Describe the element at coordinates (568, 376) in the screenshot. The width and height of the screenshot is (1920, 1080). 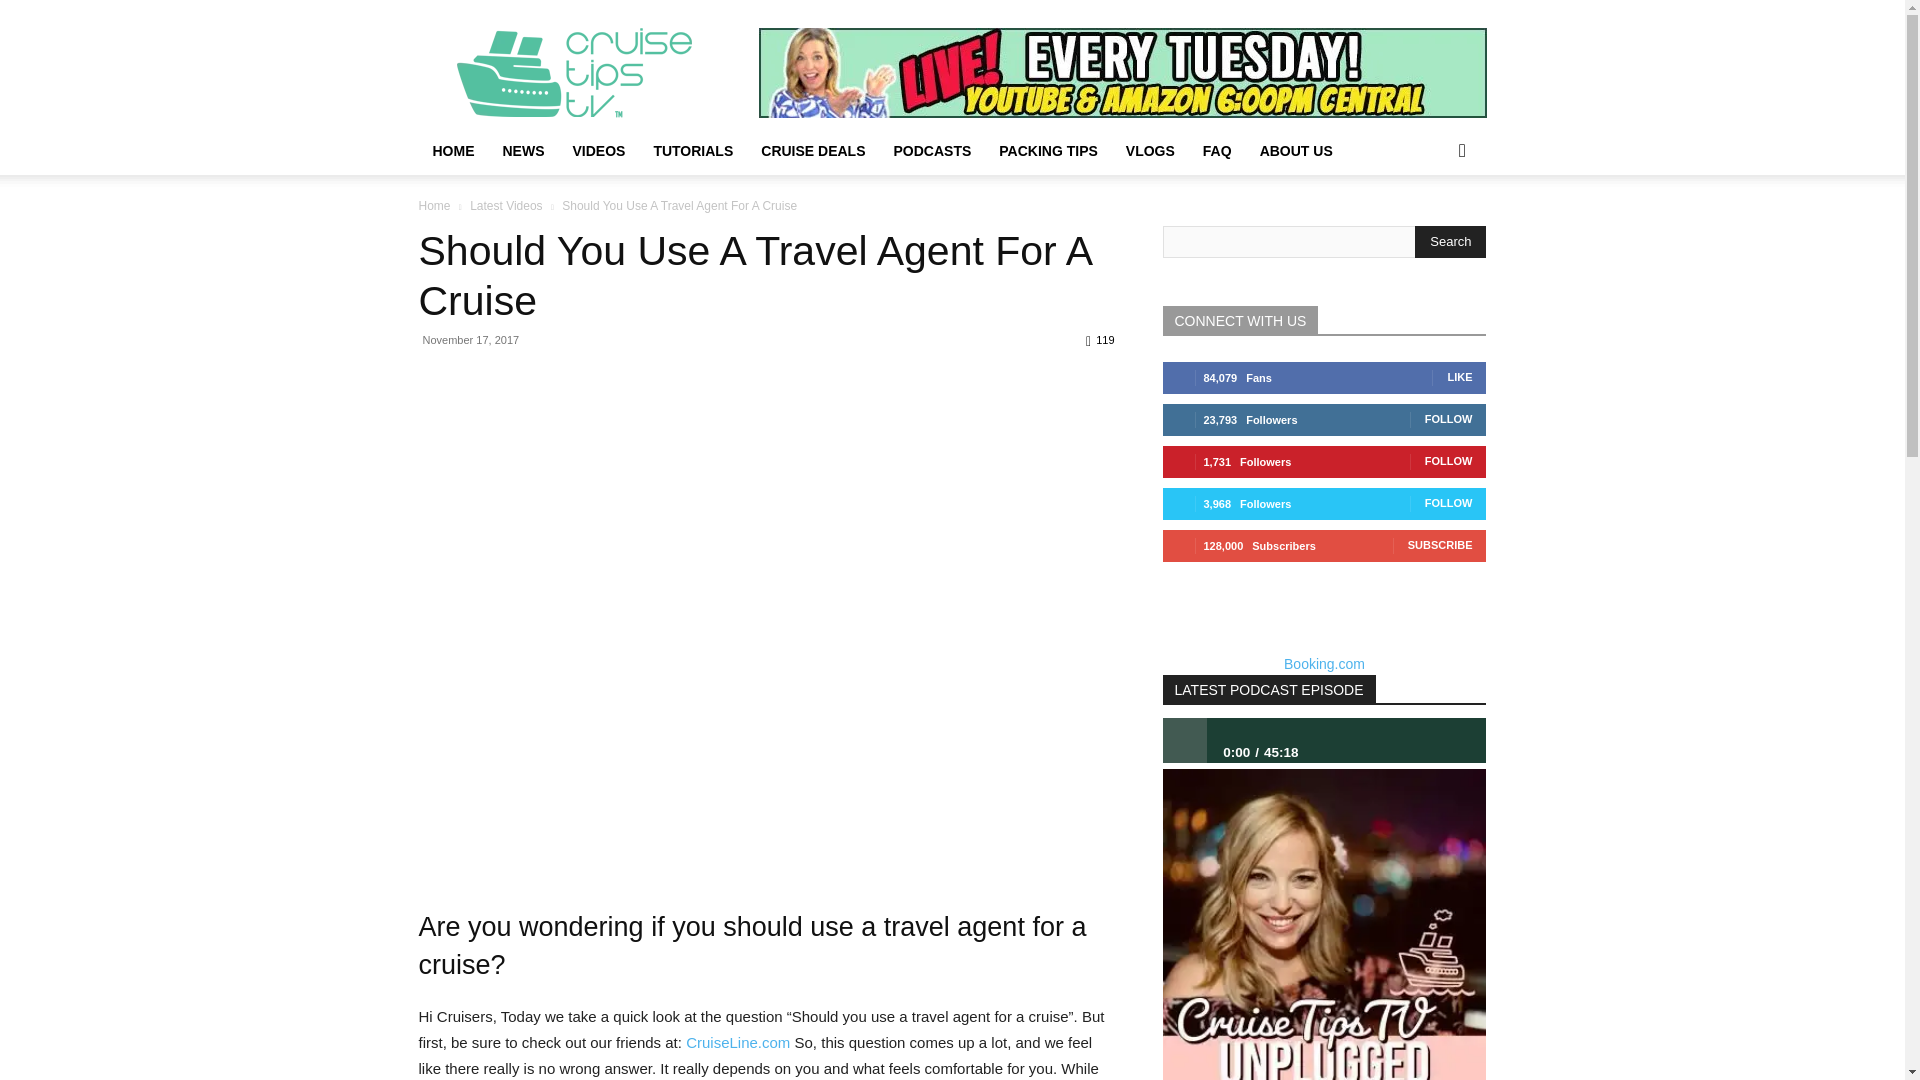
I see `topFacebookLike` at that location.